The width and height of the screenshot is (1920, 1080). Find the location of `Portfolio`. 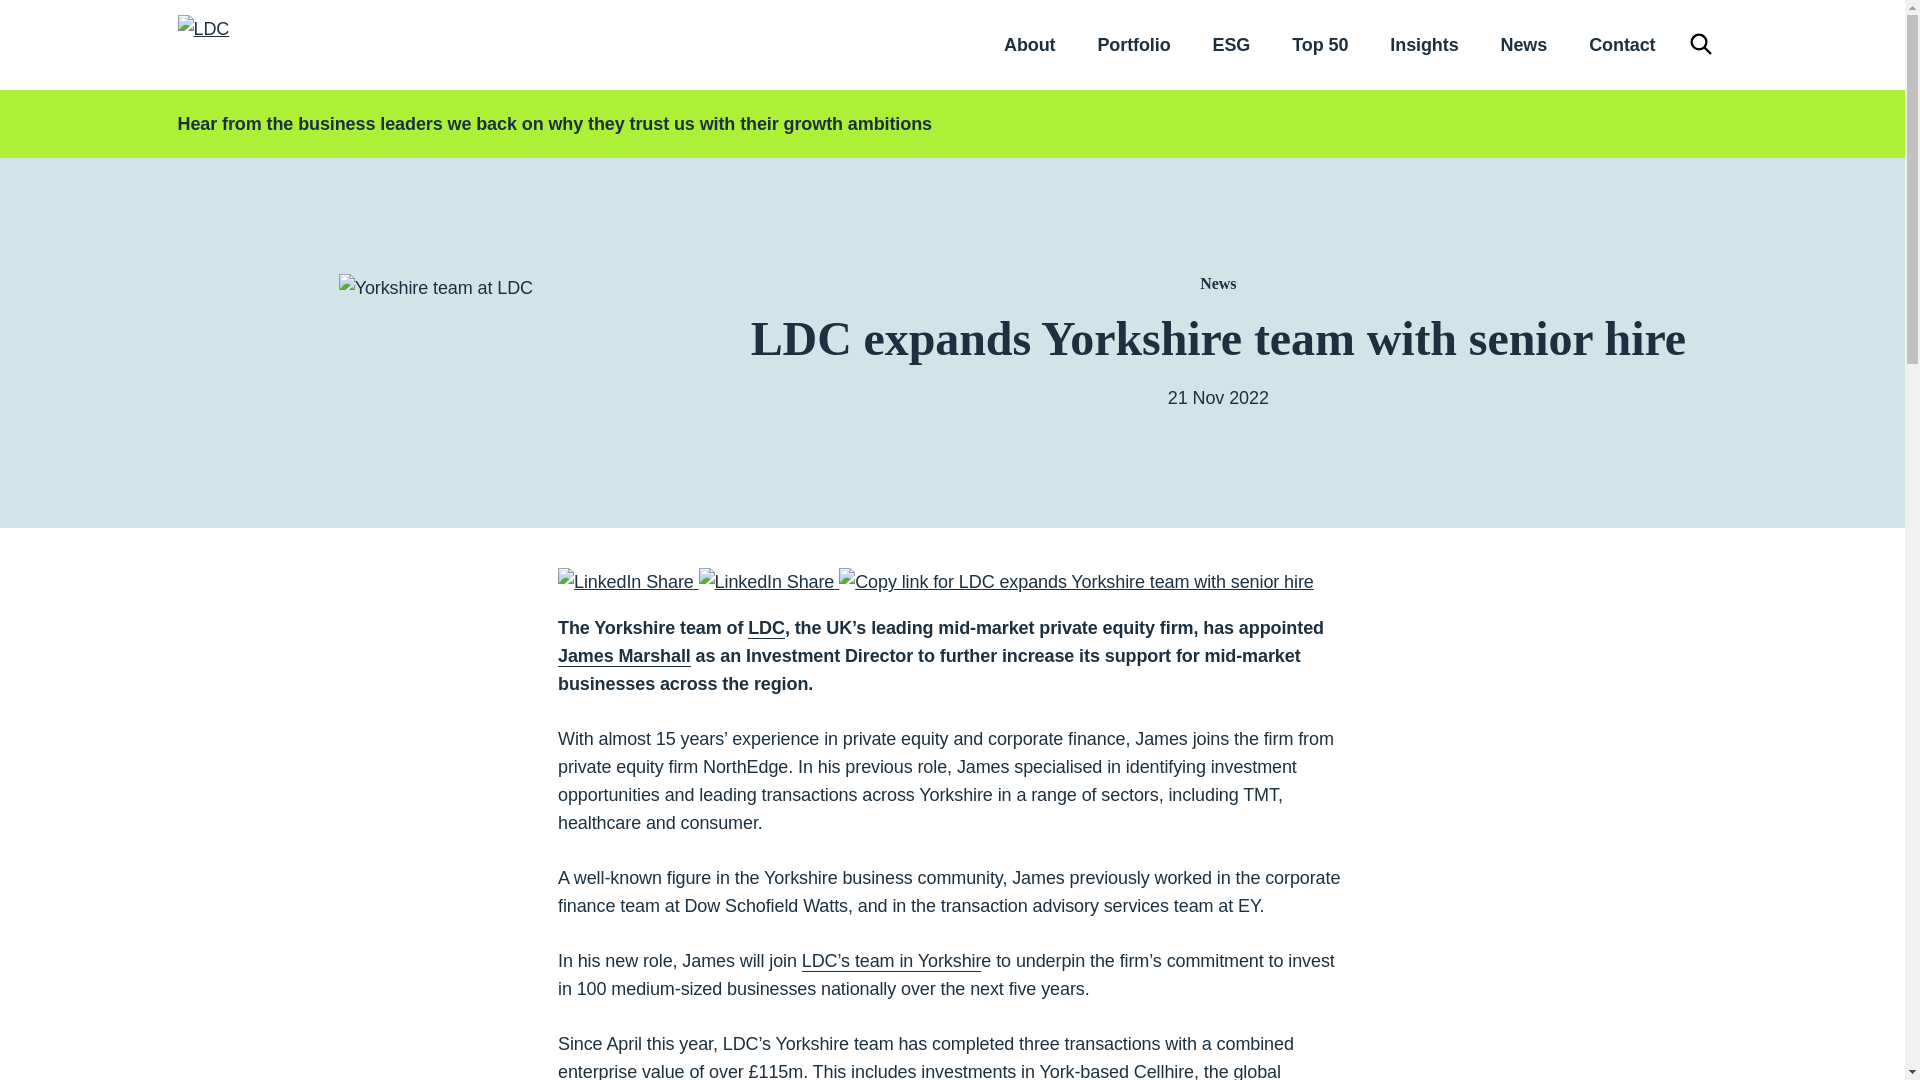

Portfolio is located at coordinates (1132, 44).